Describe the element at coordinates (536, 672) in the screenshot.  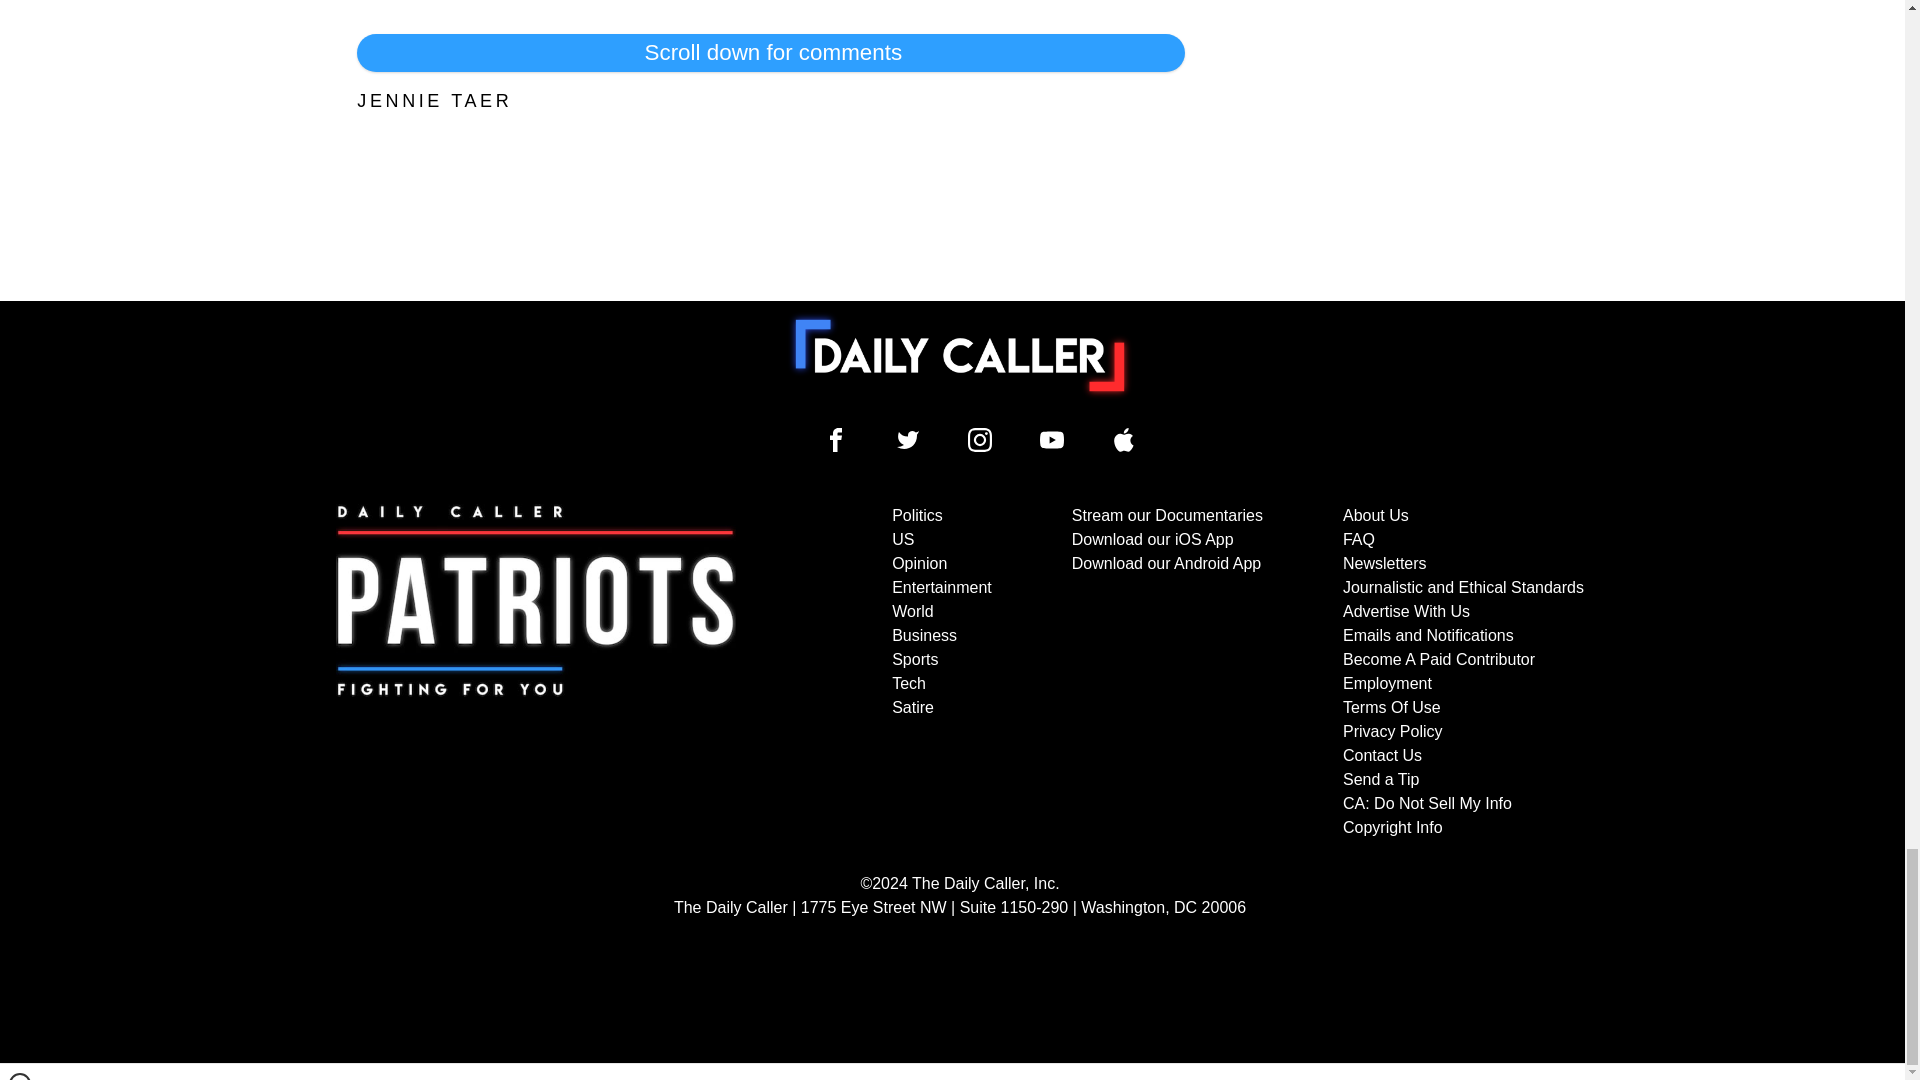
I see `Subscribe to The Daily Caller` at that location.